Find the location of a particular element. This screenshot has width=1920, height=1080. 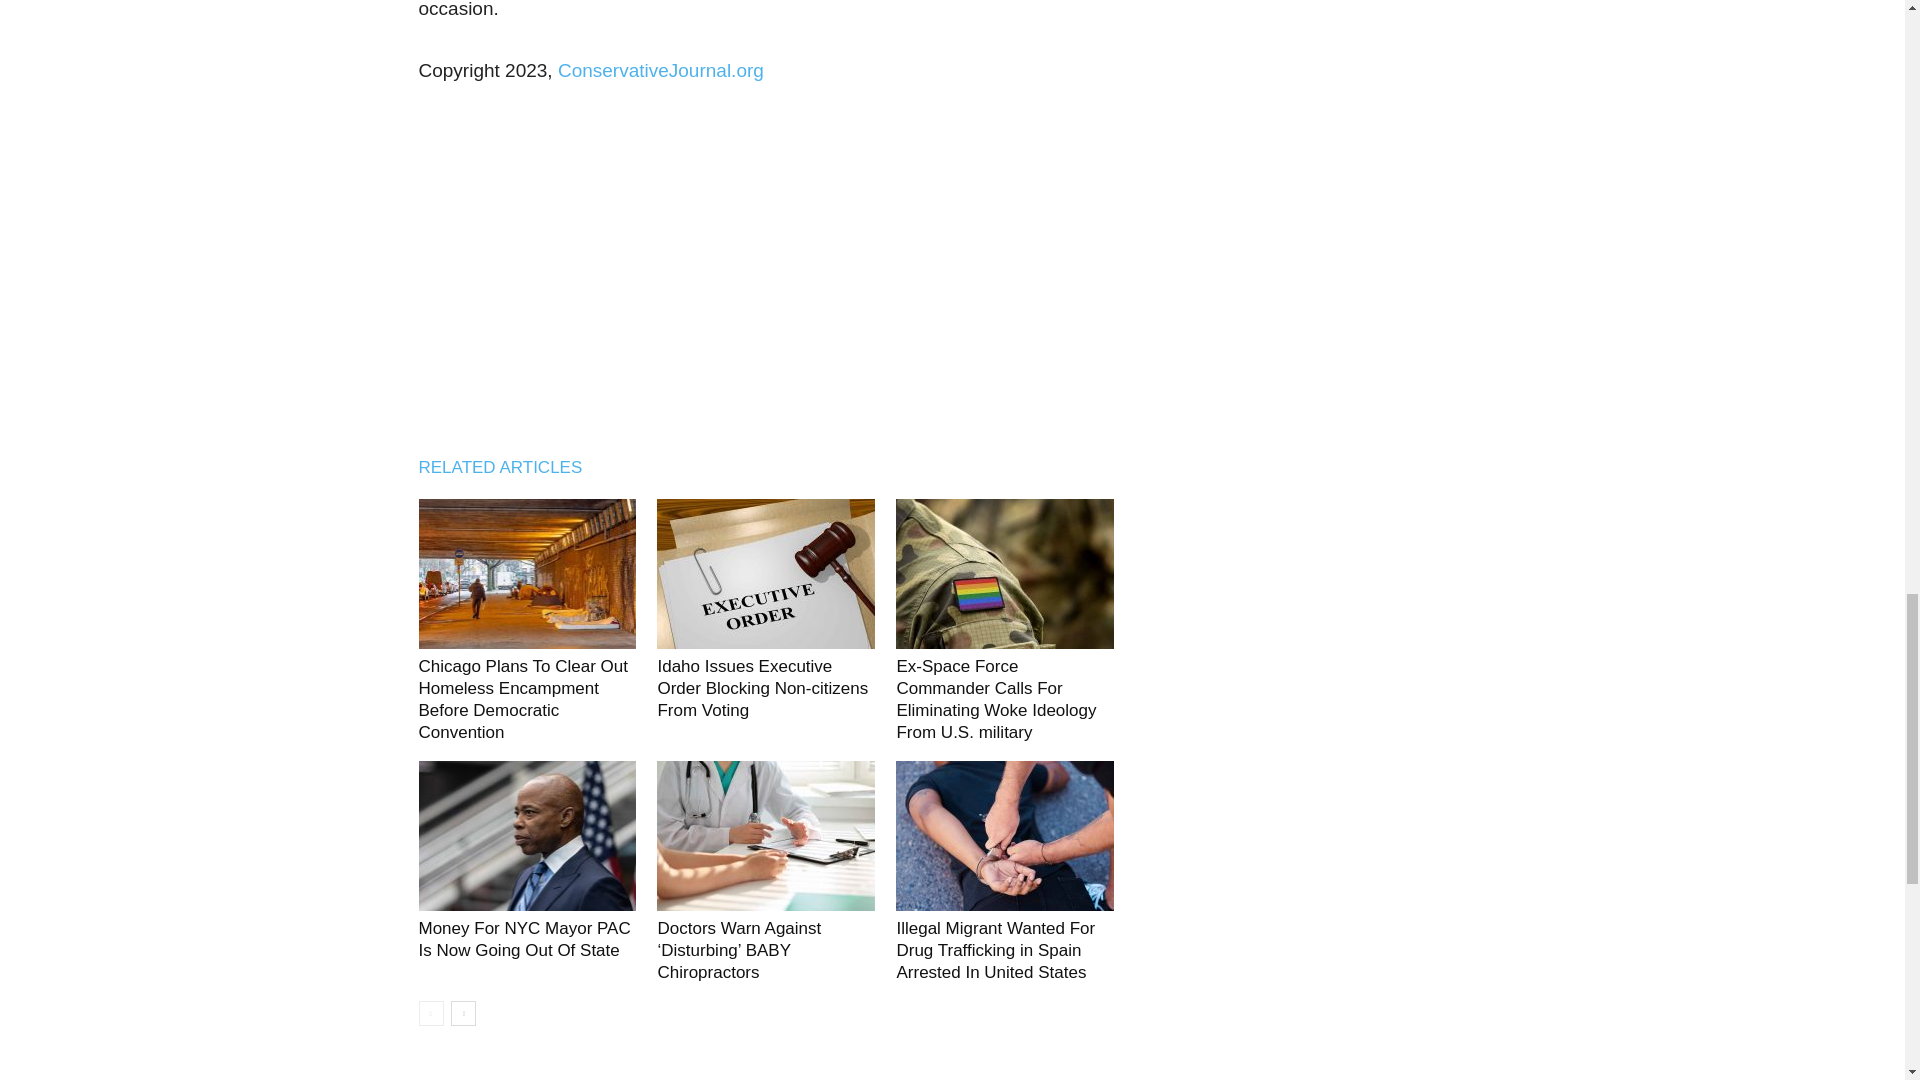

Advertisement is located at coordinates (766, 264).